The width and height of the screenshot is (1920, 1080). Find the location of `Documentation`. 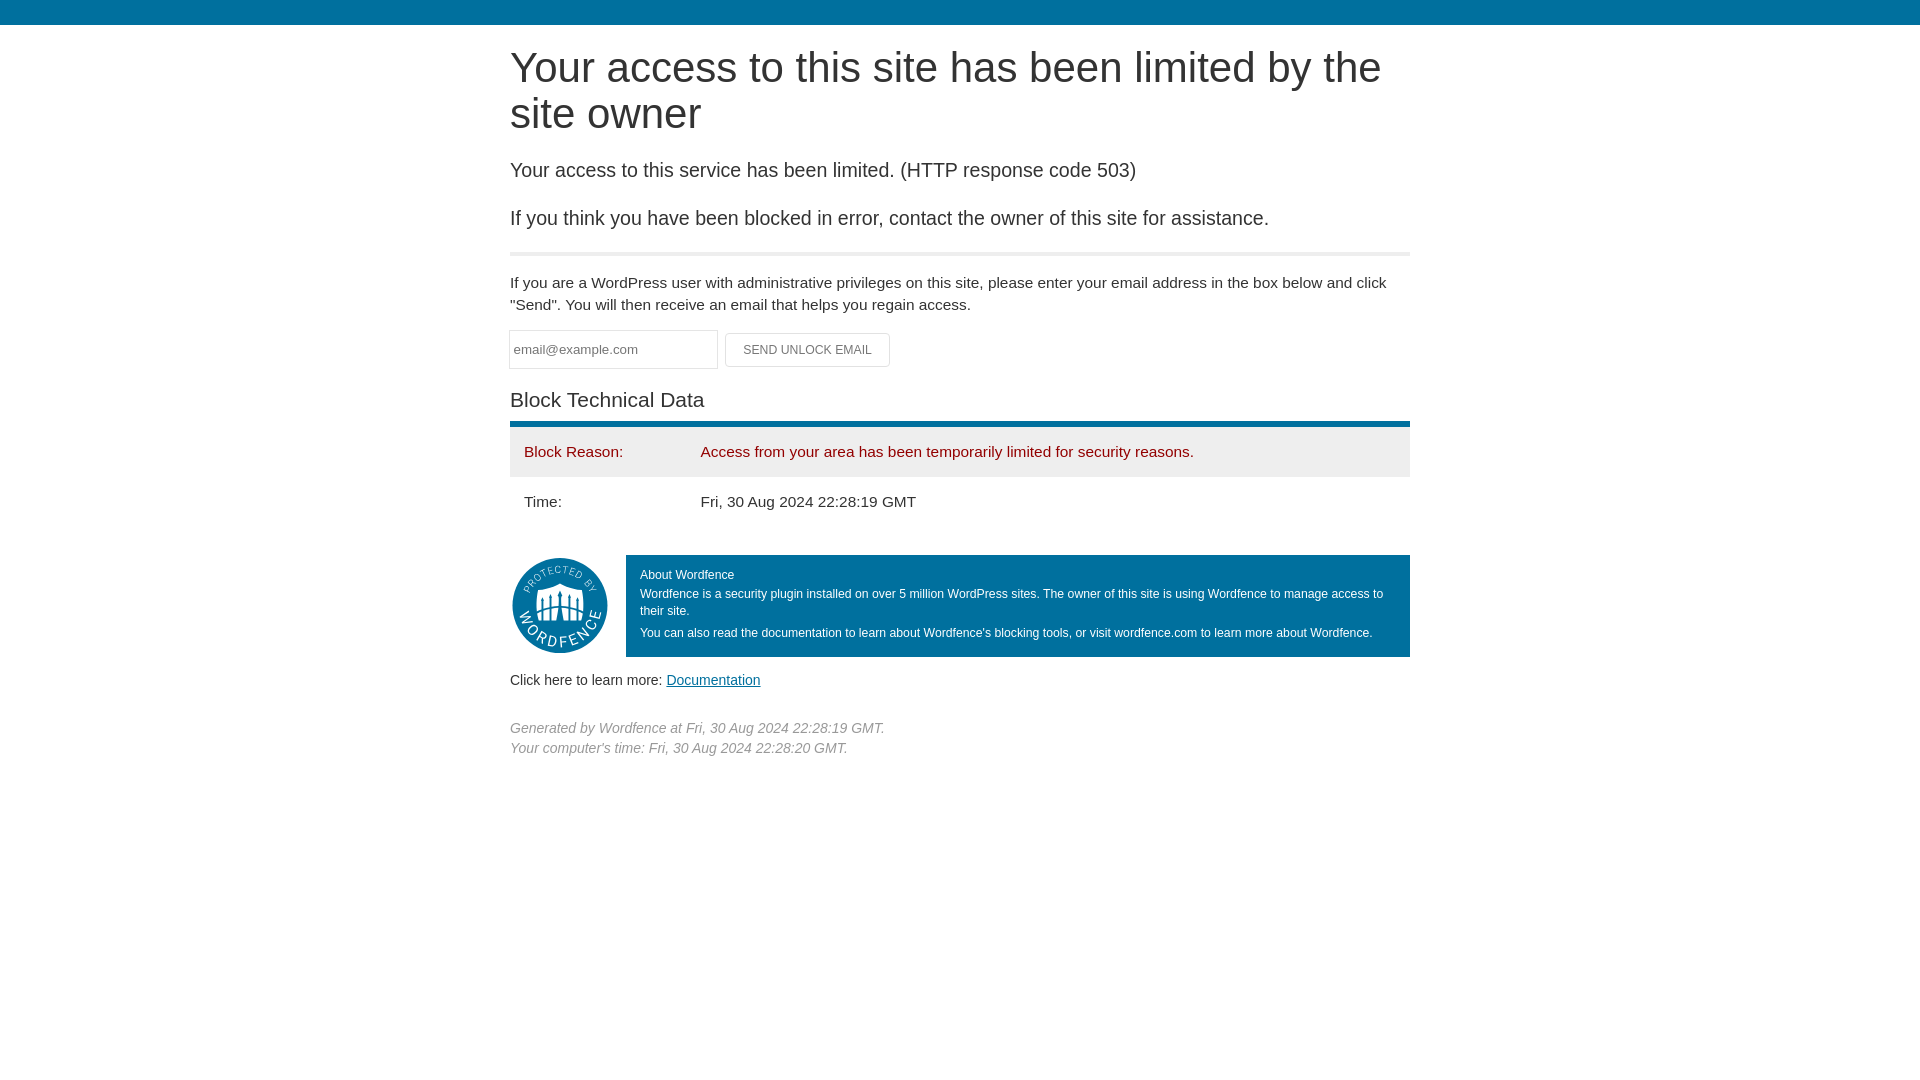

Documentation is located at coordinates (713, 679).